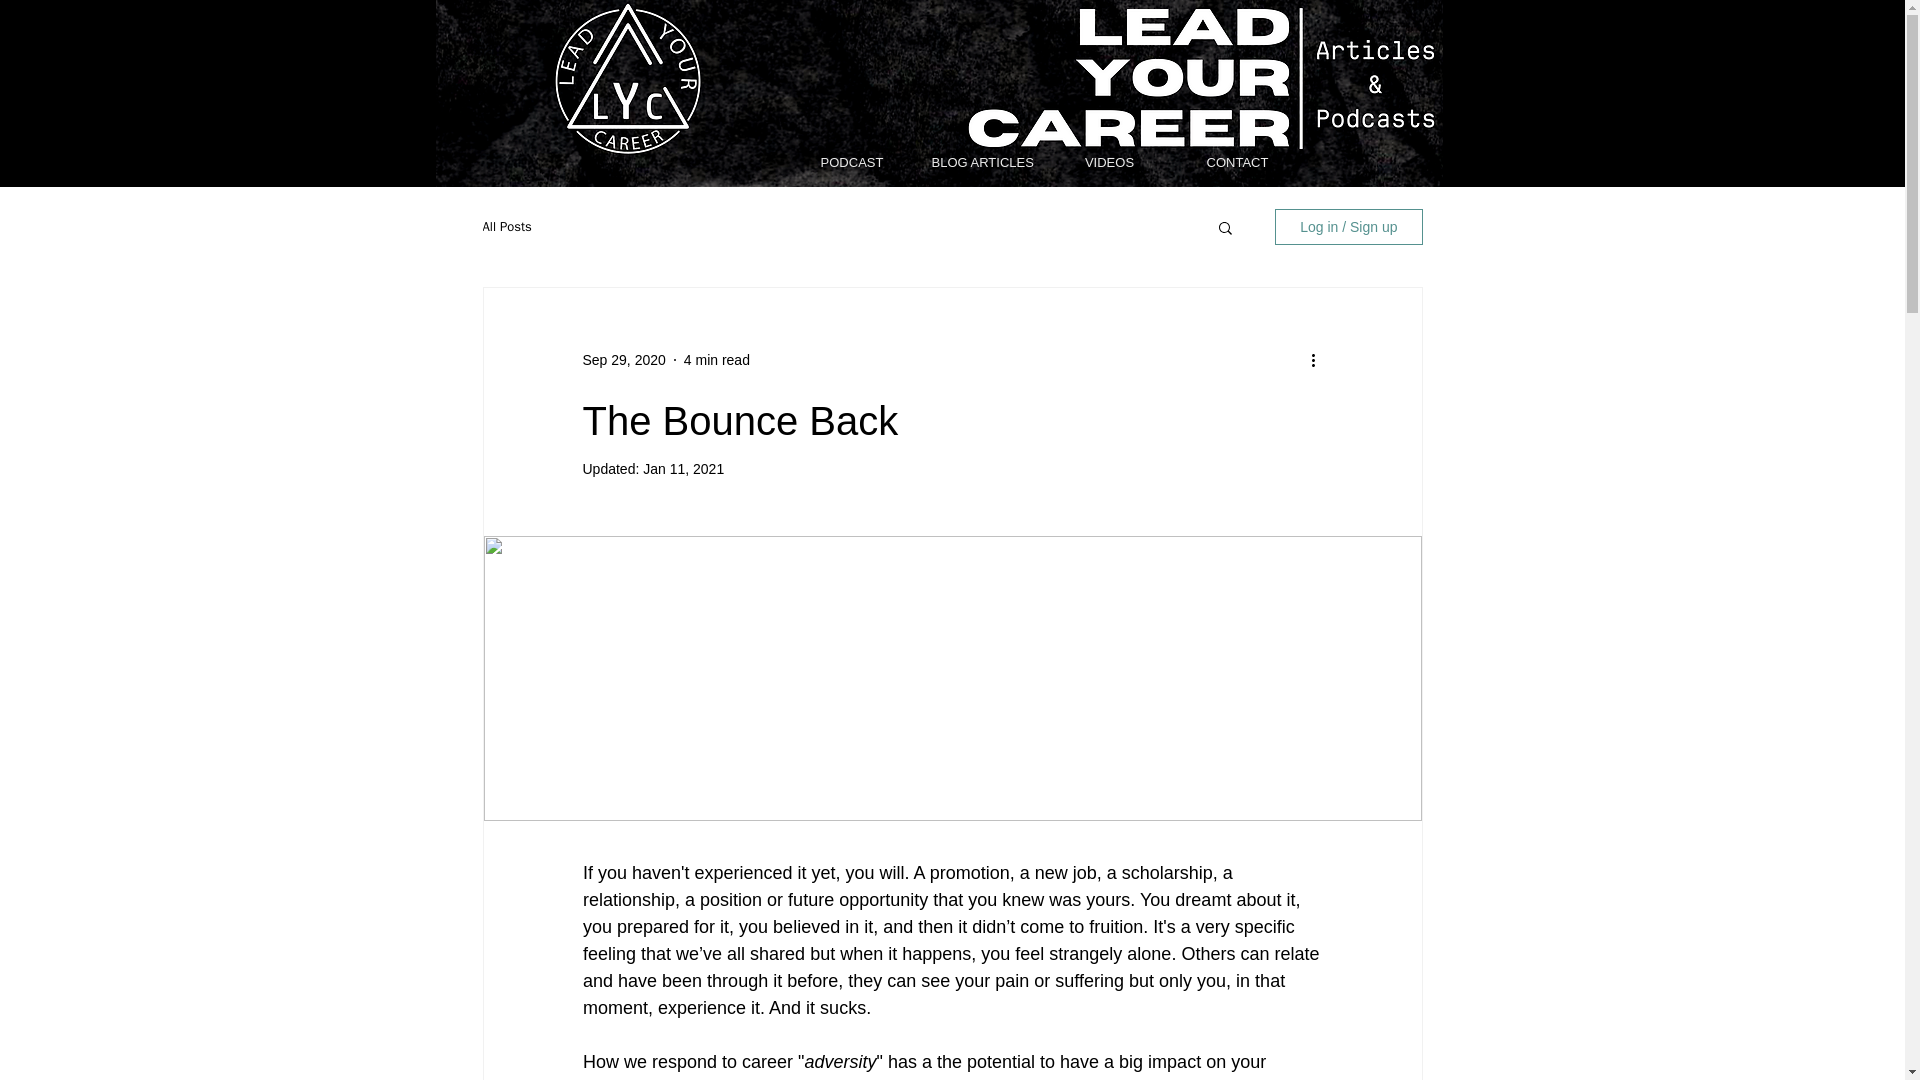  Describe the element at coordinates (622, 360) in the screenshot. I see `Sep 29, 2020` at that location.